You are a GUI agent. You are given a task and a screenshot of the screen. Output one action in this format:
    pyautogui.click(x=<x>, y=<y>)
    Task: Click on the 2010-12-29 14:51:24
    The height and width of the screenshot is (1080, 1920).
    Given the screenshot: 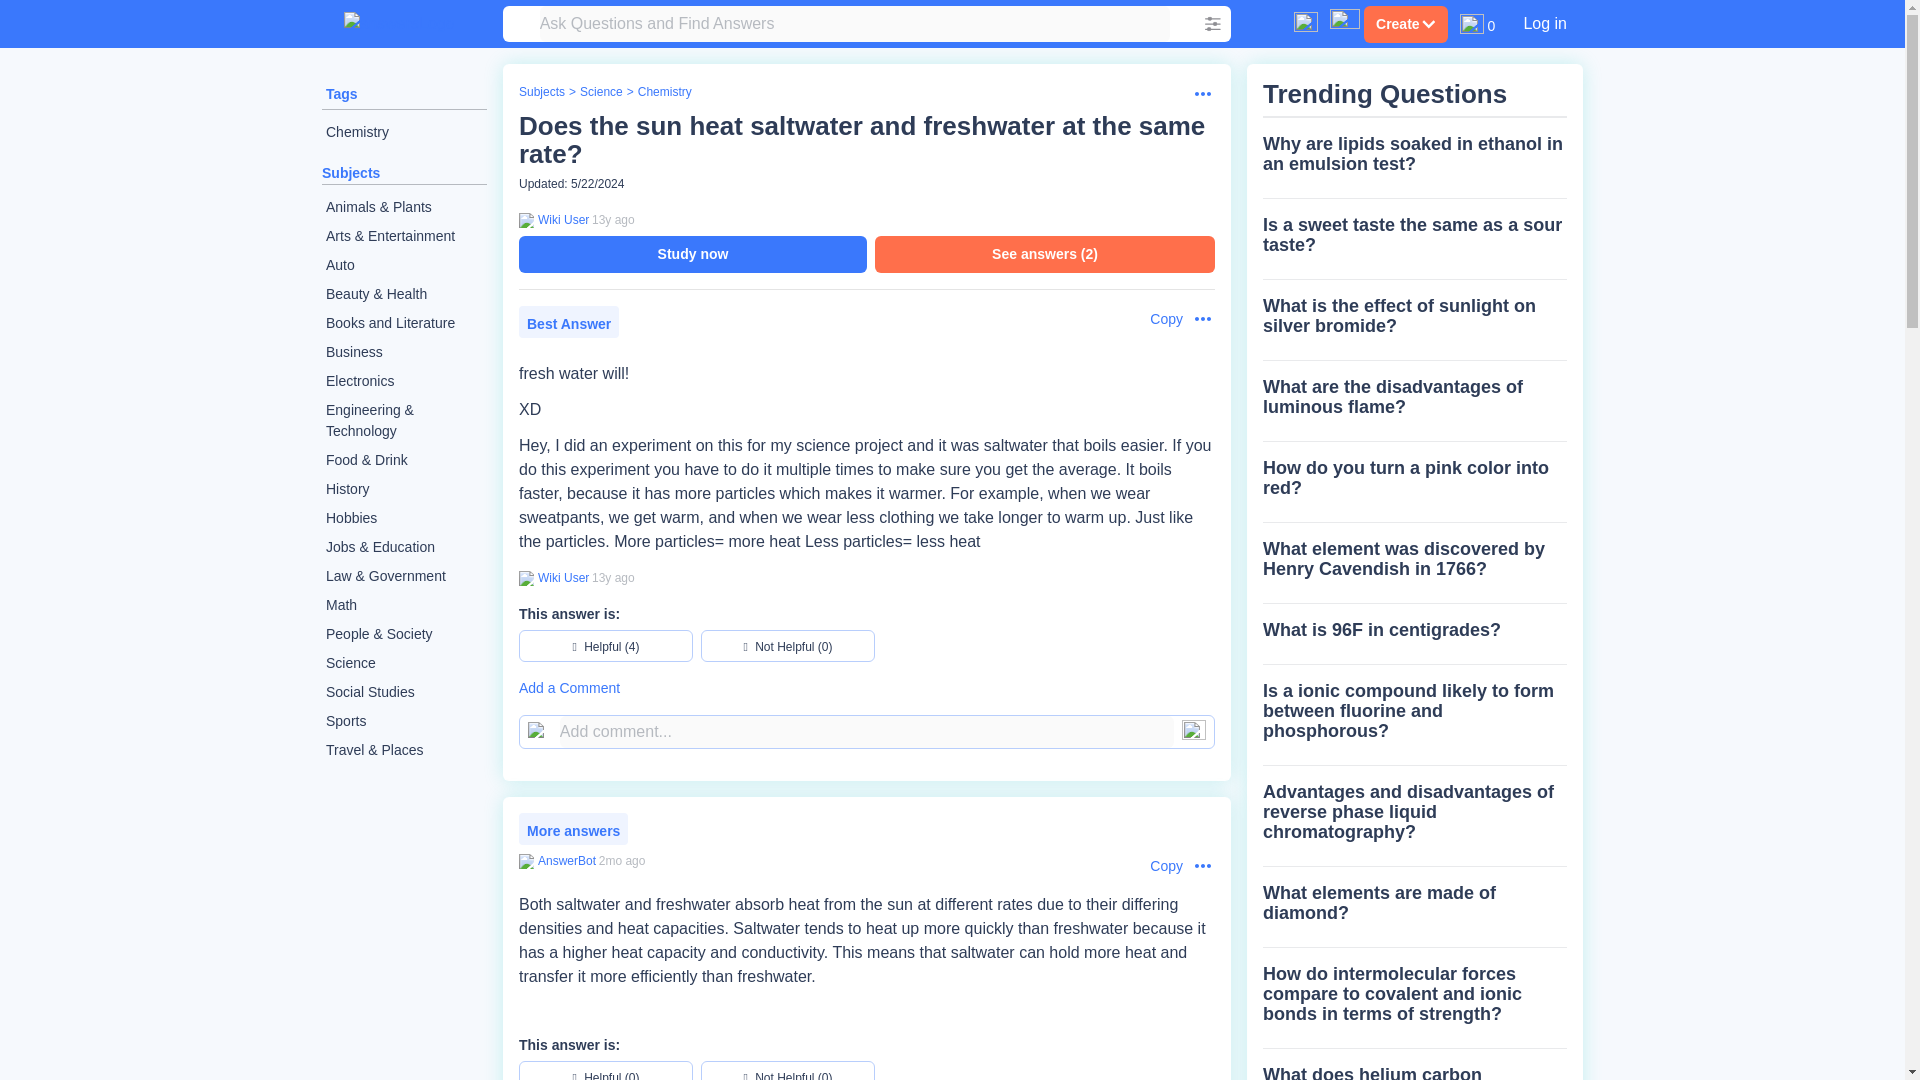 What is the action you would take?
    pyautogui.click(x=613, y=578)
    